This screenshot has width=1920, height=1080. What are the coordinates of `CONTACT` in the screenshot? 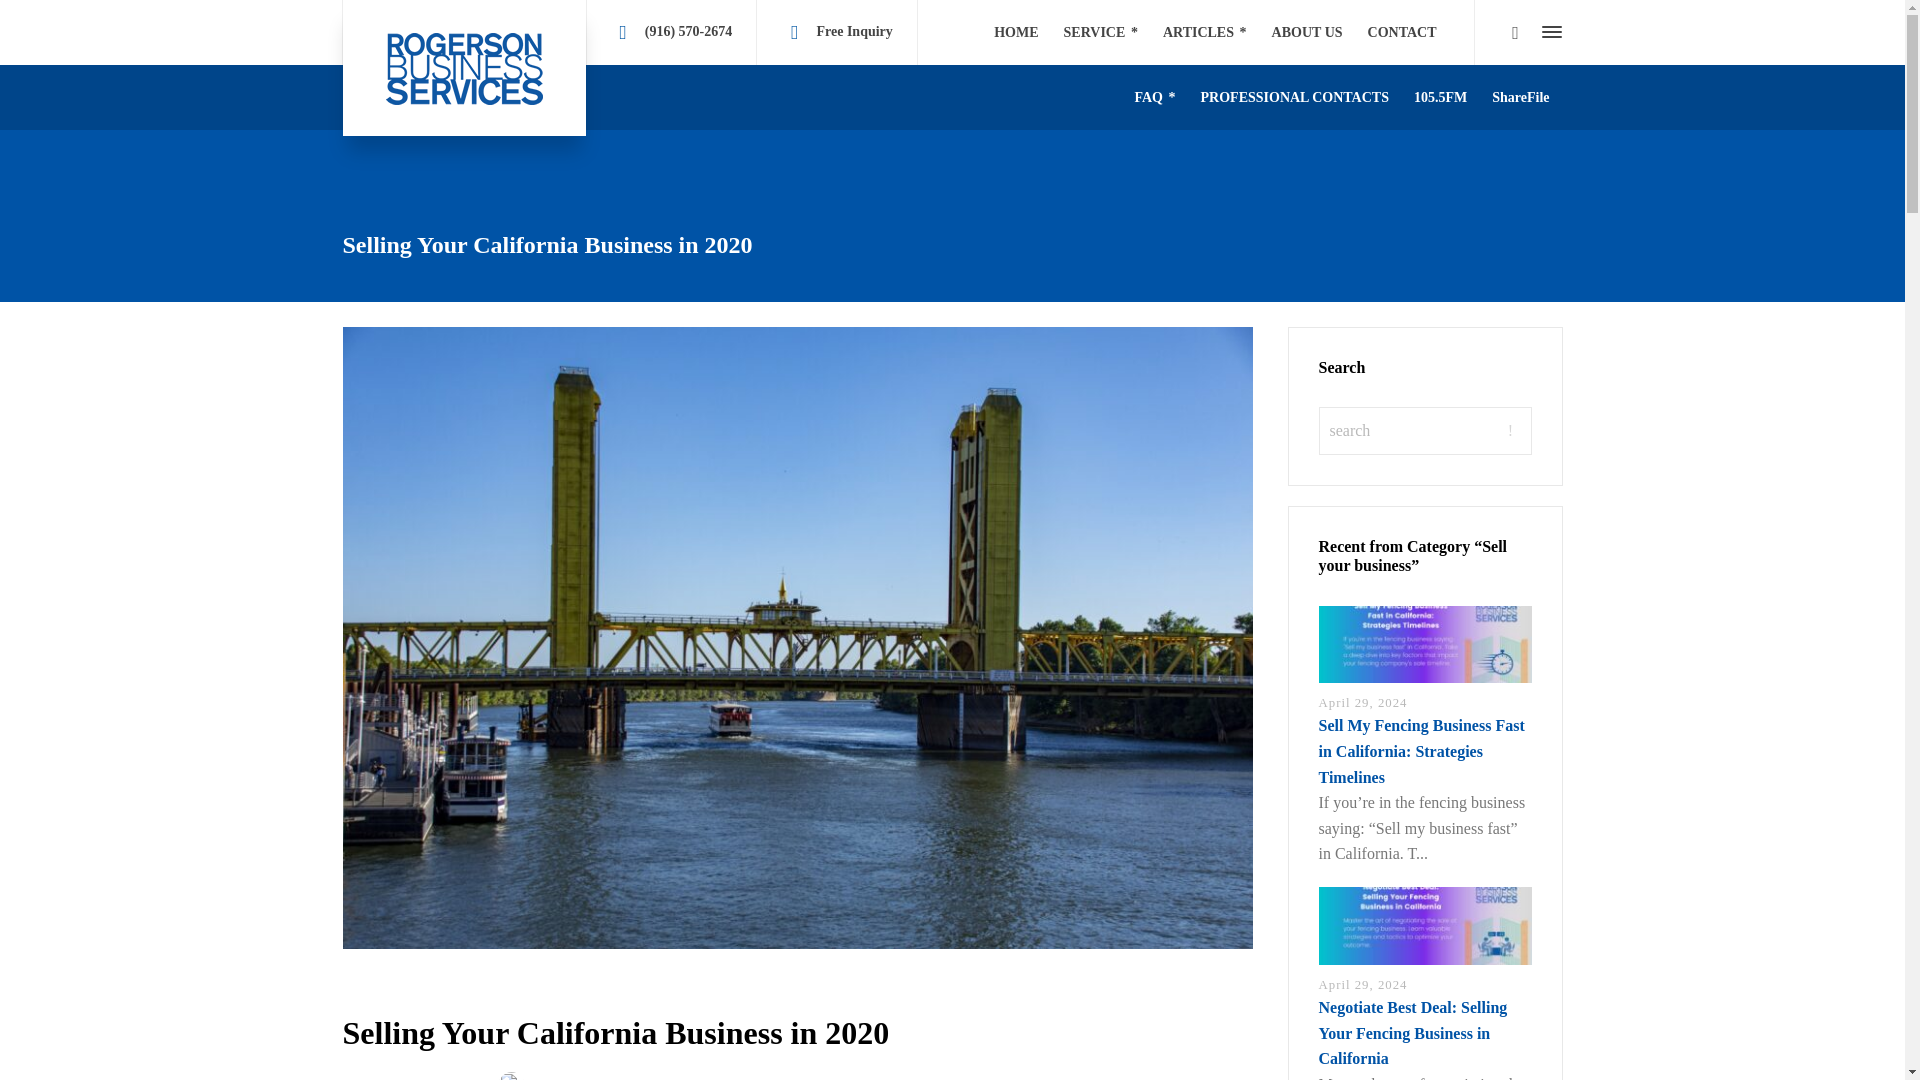 It's located at (1402, 32).